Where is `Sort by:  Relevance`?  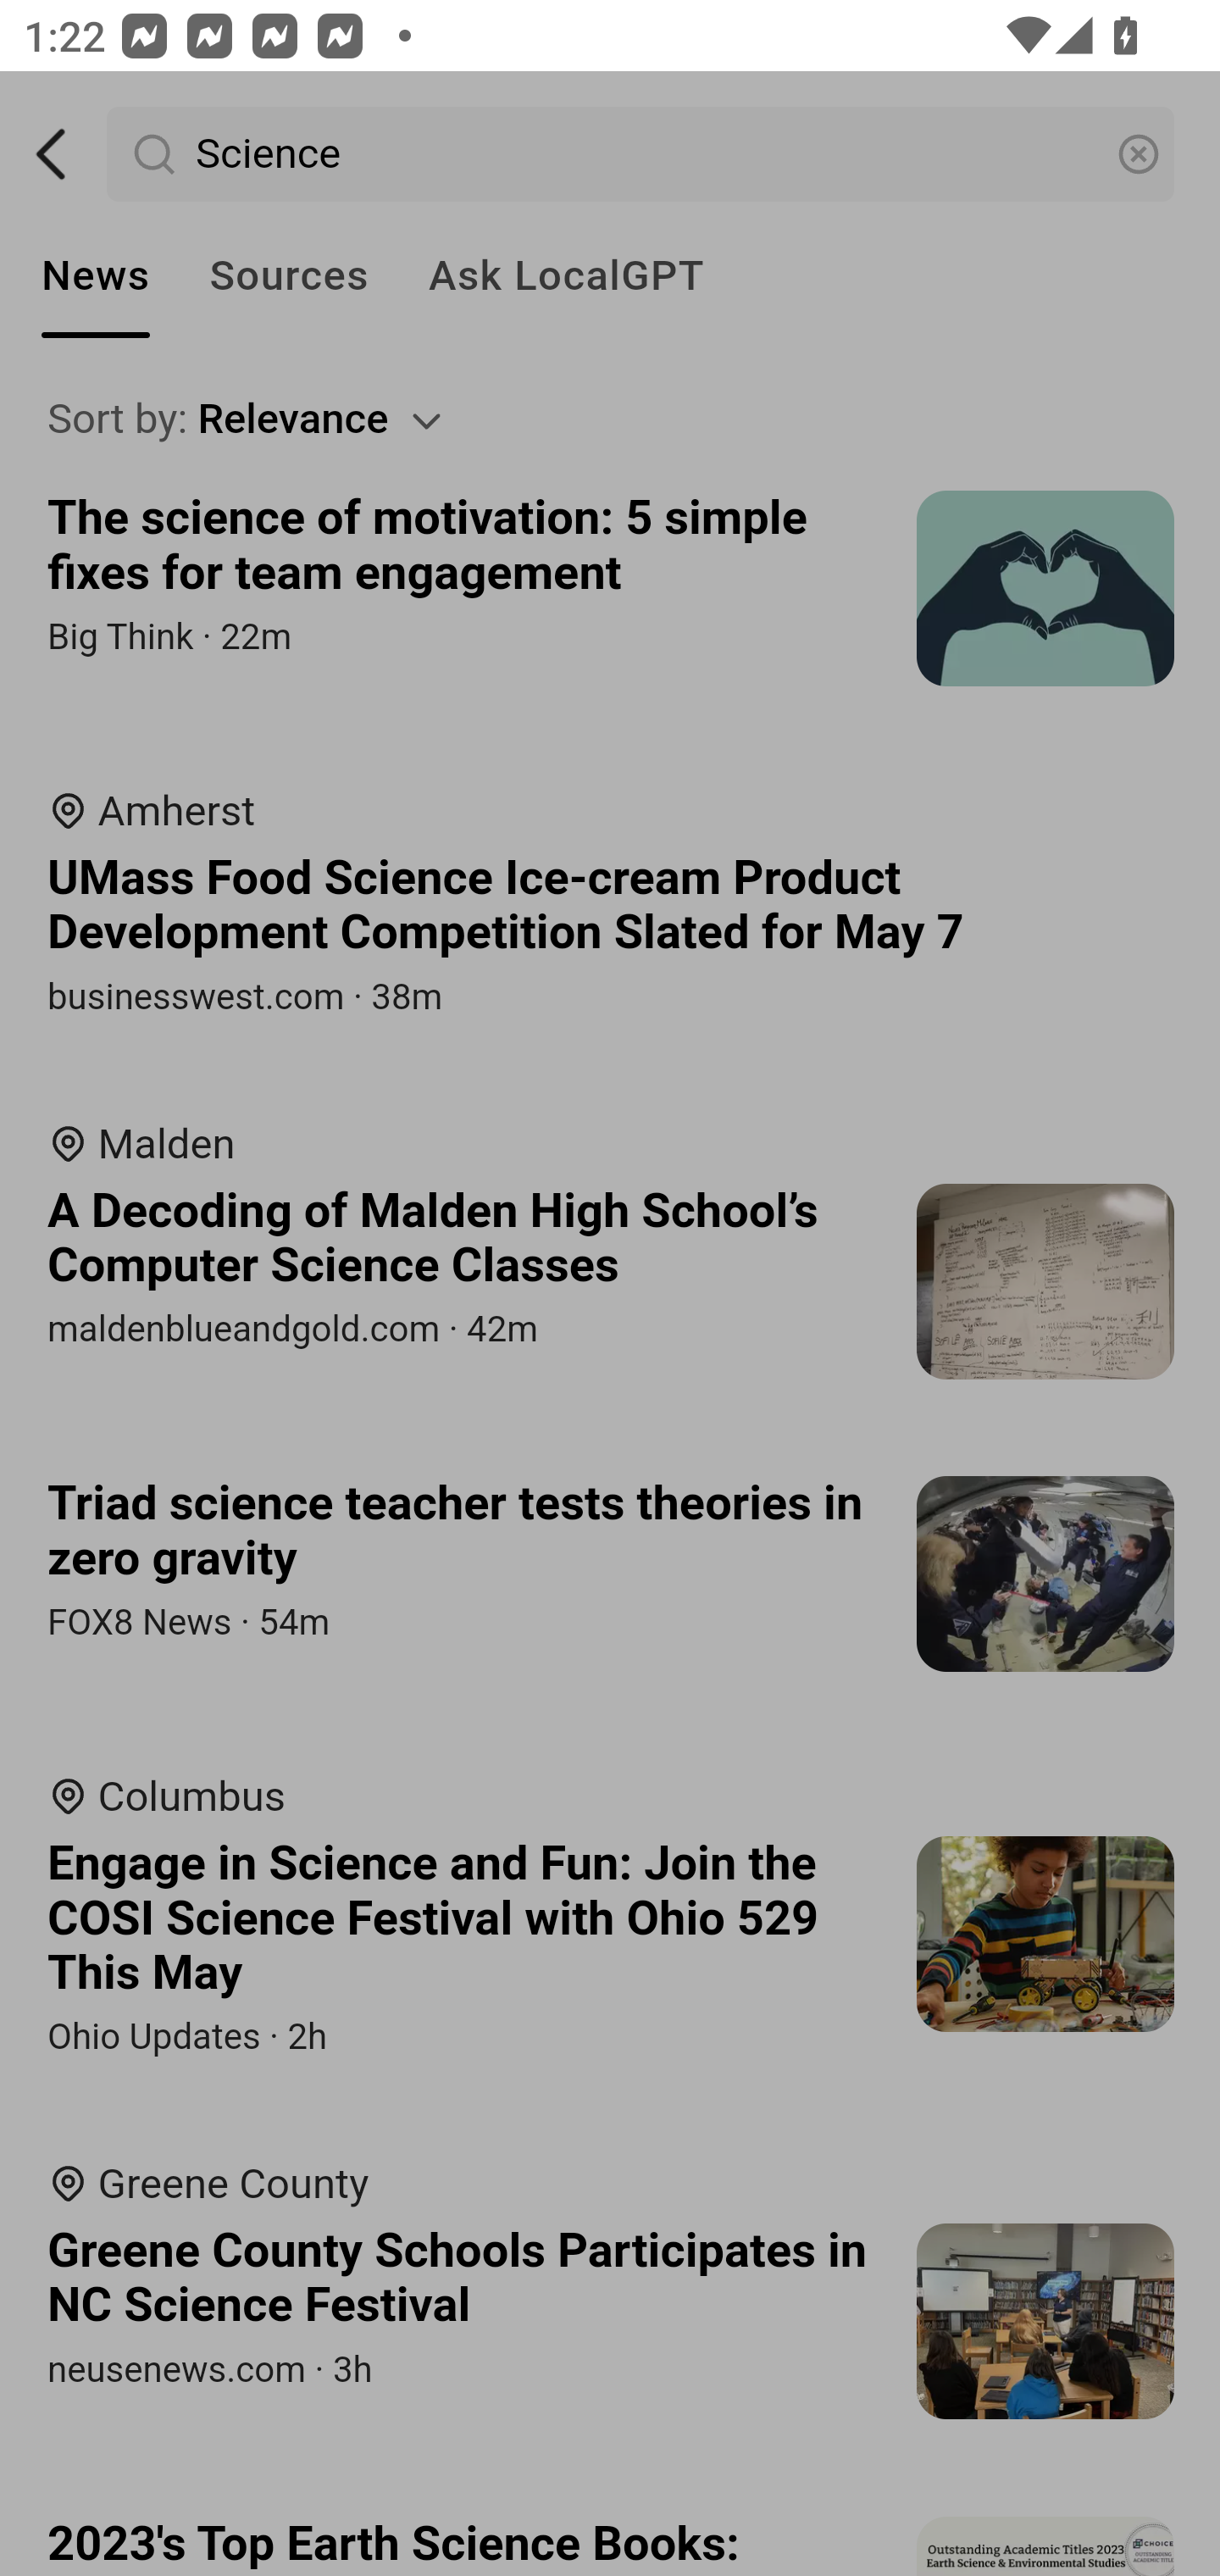
Sort by:  Relevance is located at coordinates (612, 419).